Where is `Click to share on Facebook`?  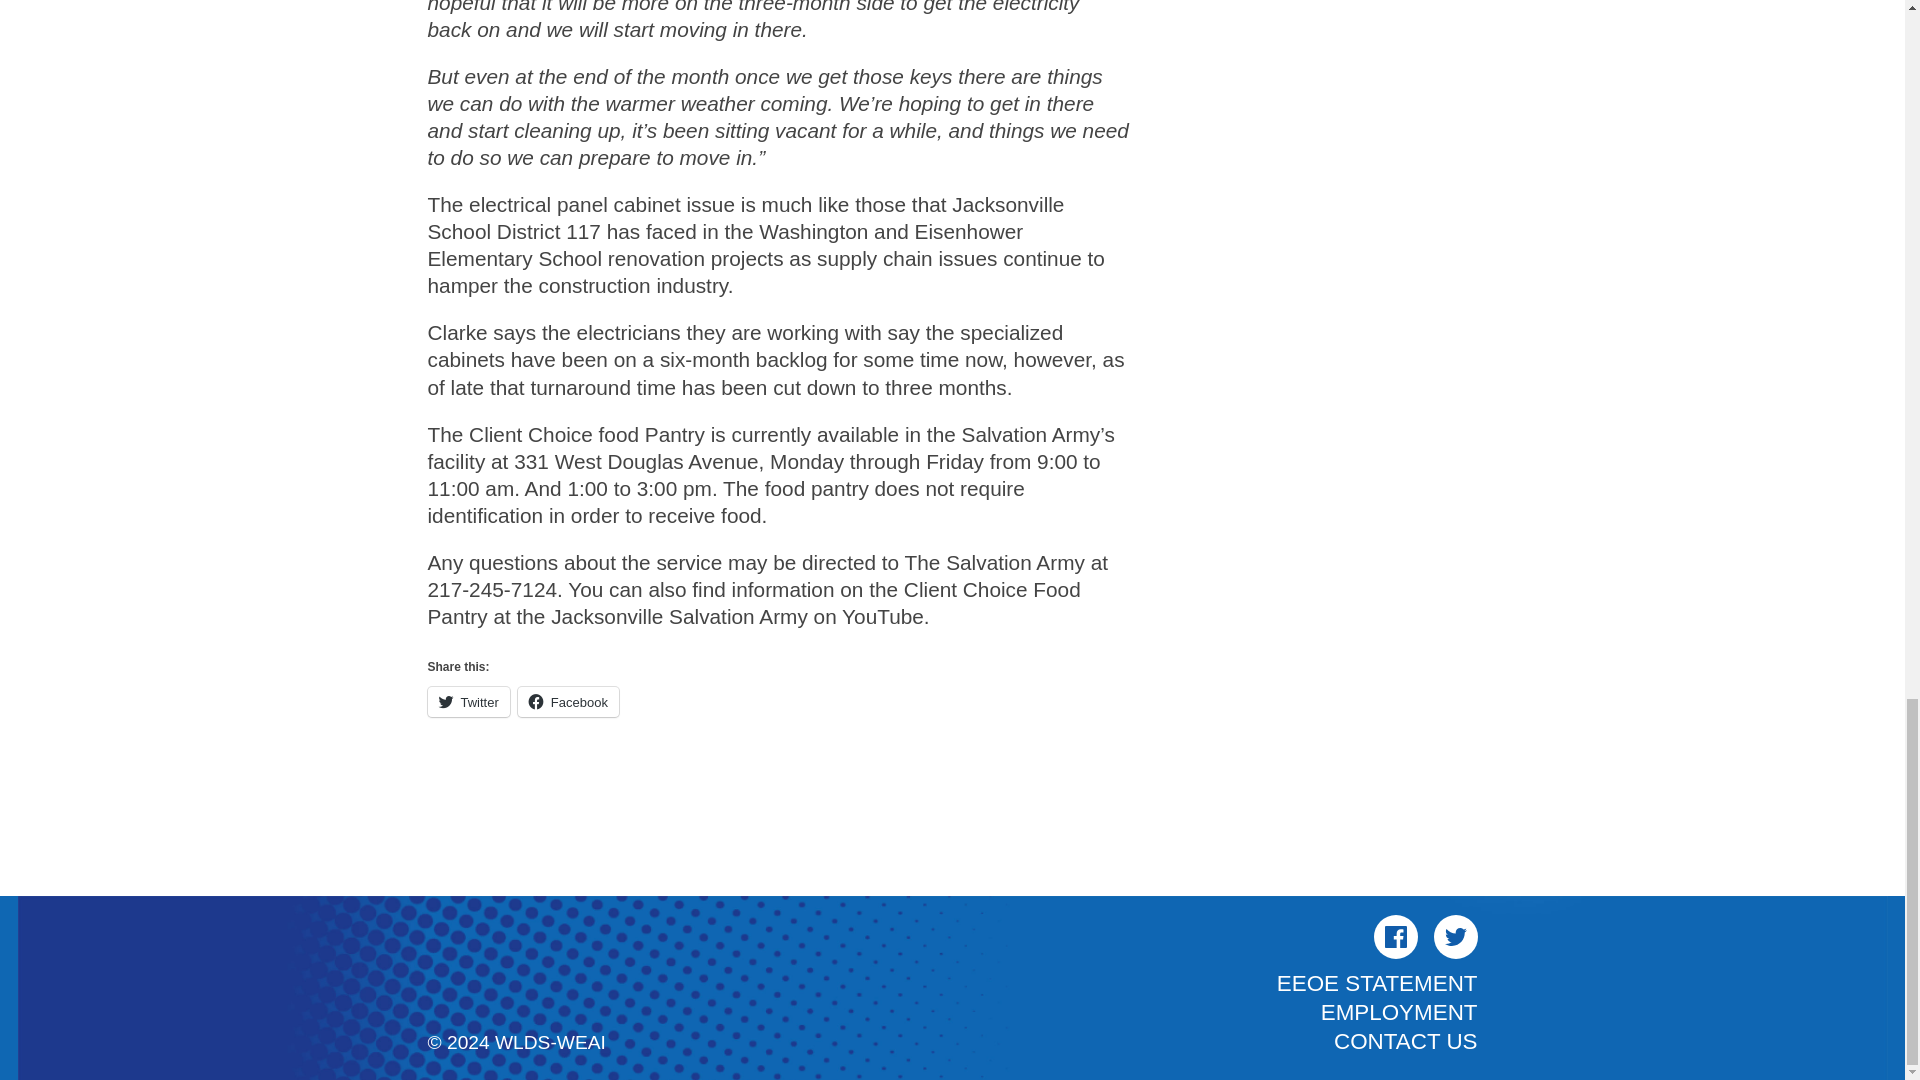
Click to share on Facebook is located at coordinates (568, 702).